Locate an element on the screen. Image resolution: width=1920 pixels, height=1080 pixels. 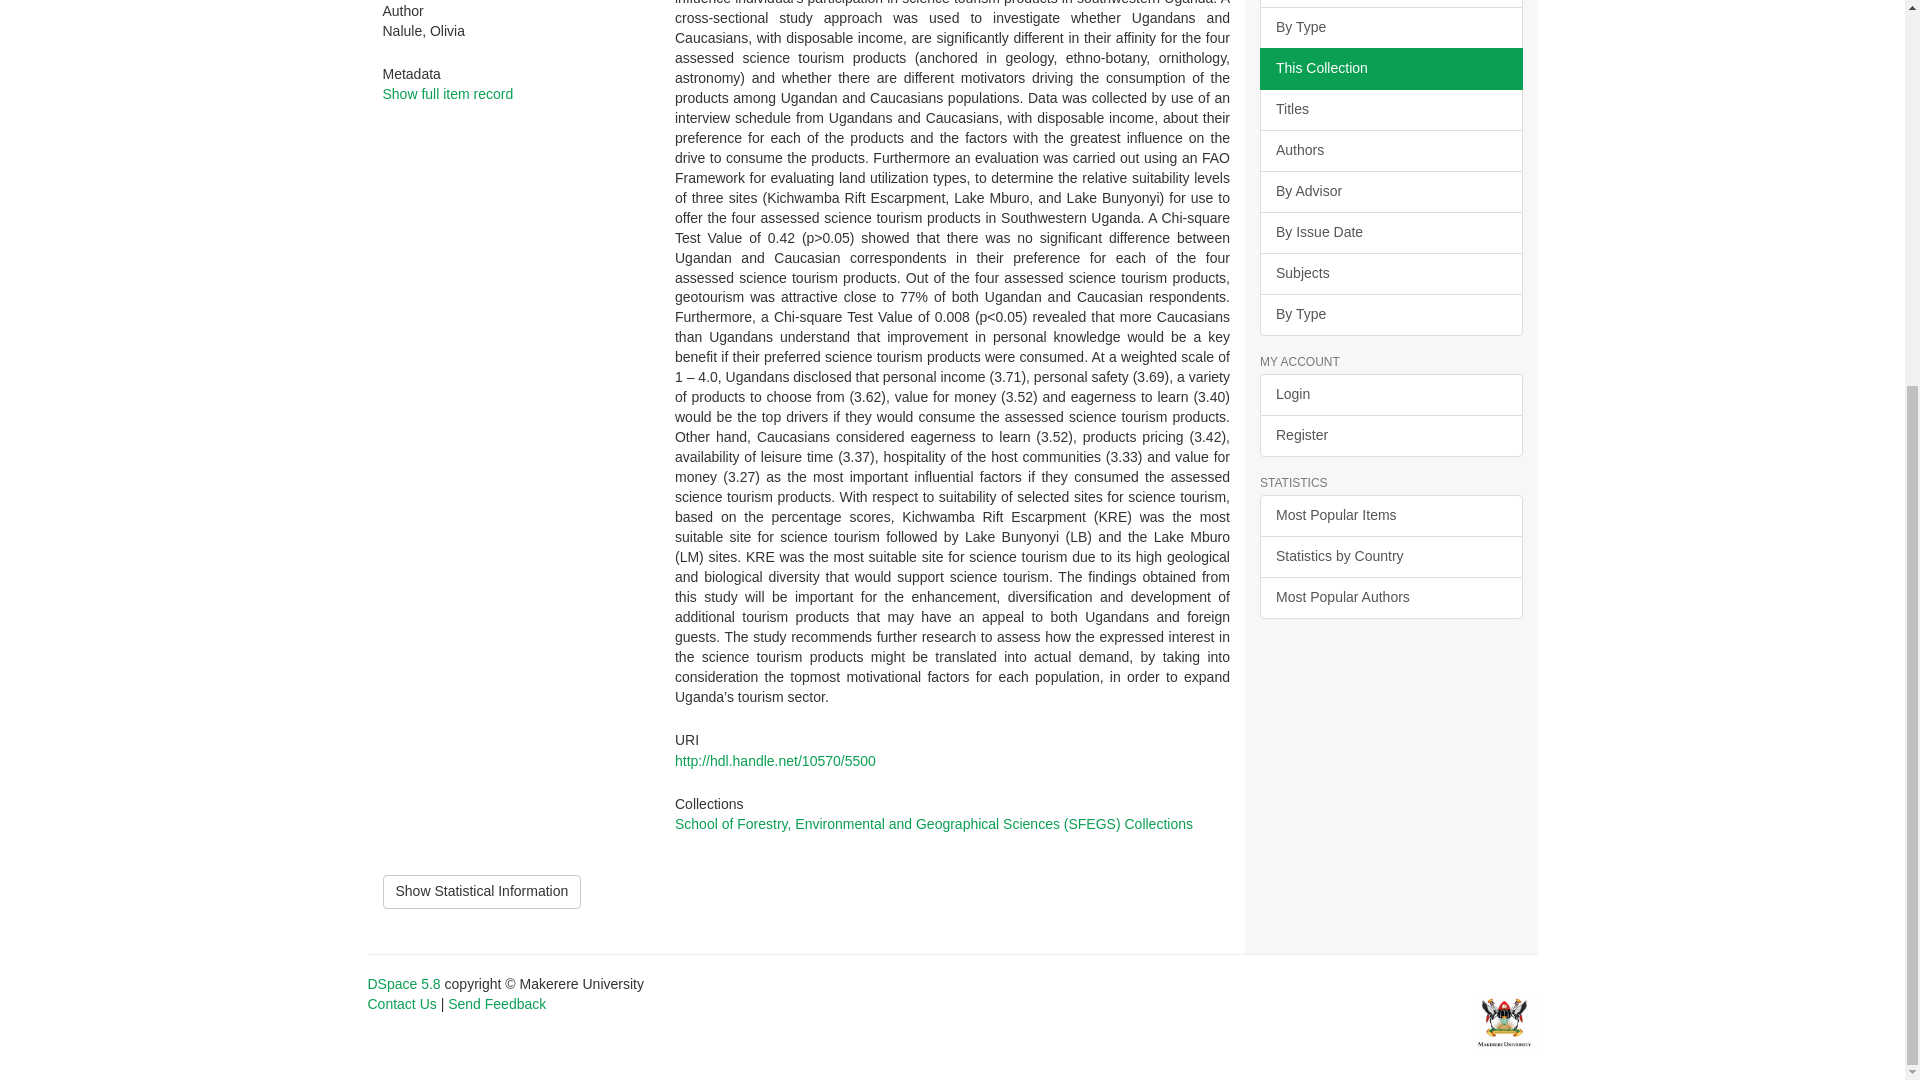
Show Statistical Information is located at coordinates (482, 892).